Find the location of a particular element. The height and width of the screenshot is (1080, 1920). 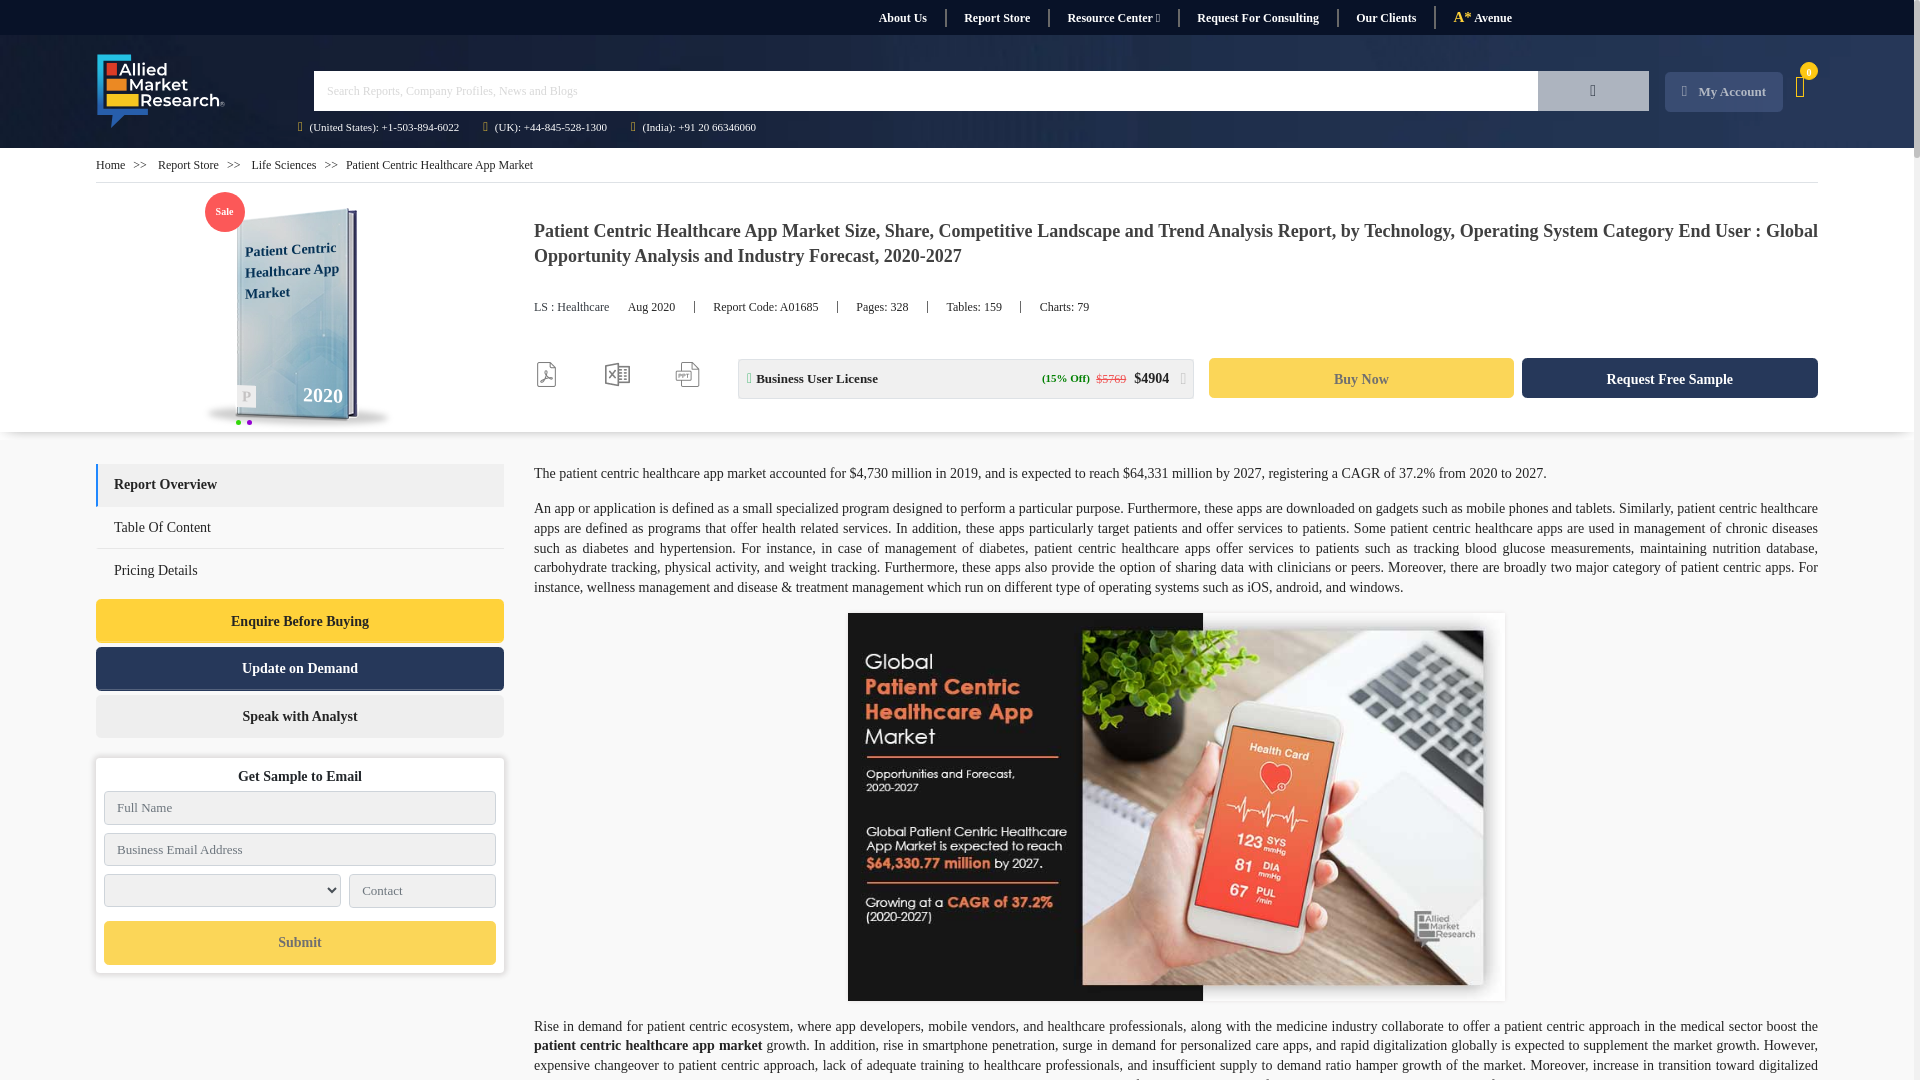

About Us is located at coordinates (902, 18).